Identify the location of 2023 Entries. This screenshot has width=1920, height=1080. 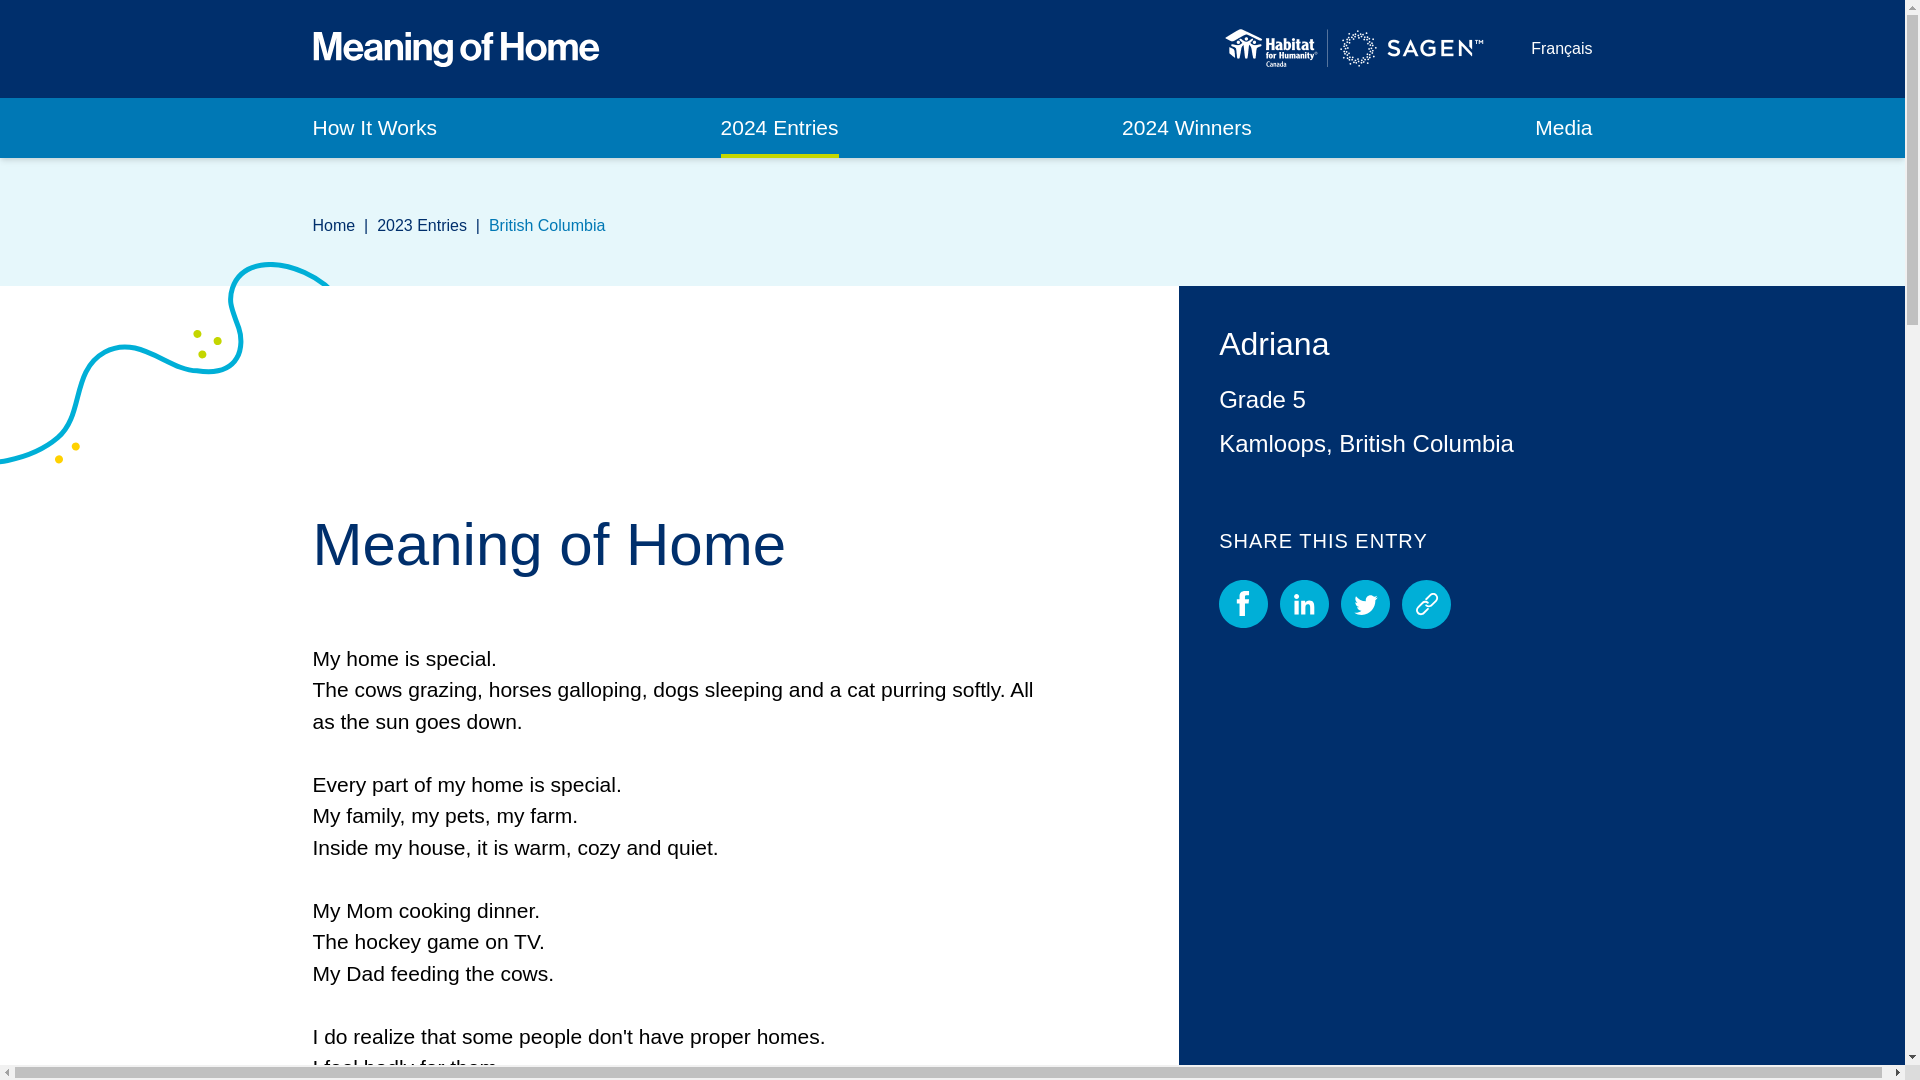
(421, 224).